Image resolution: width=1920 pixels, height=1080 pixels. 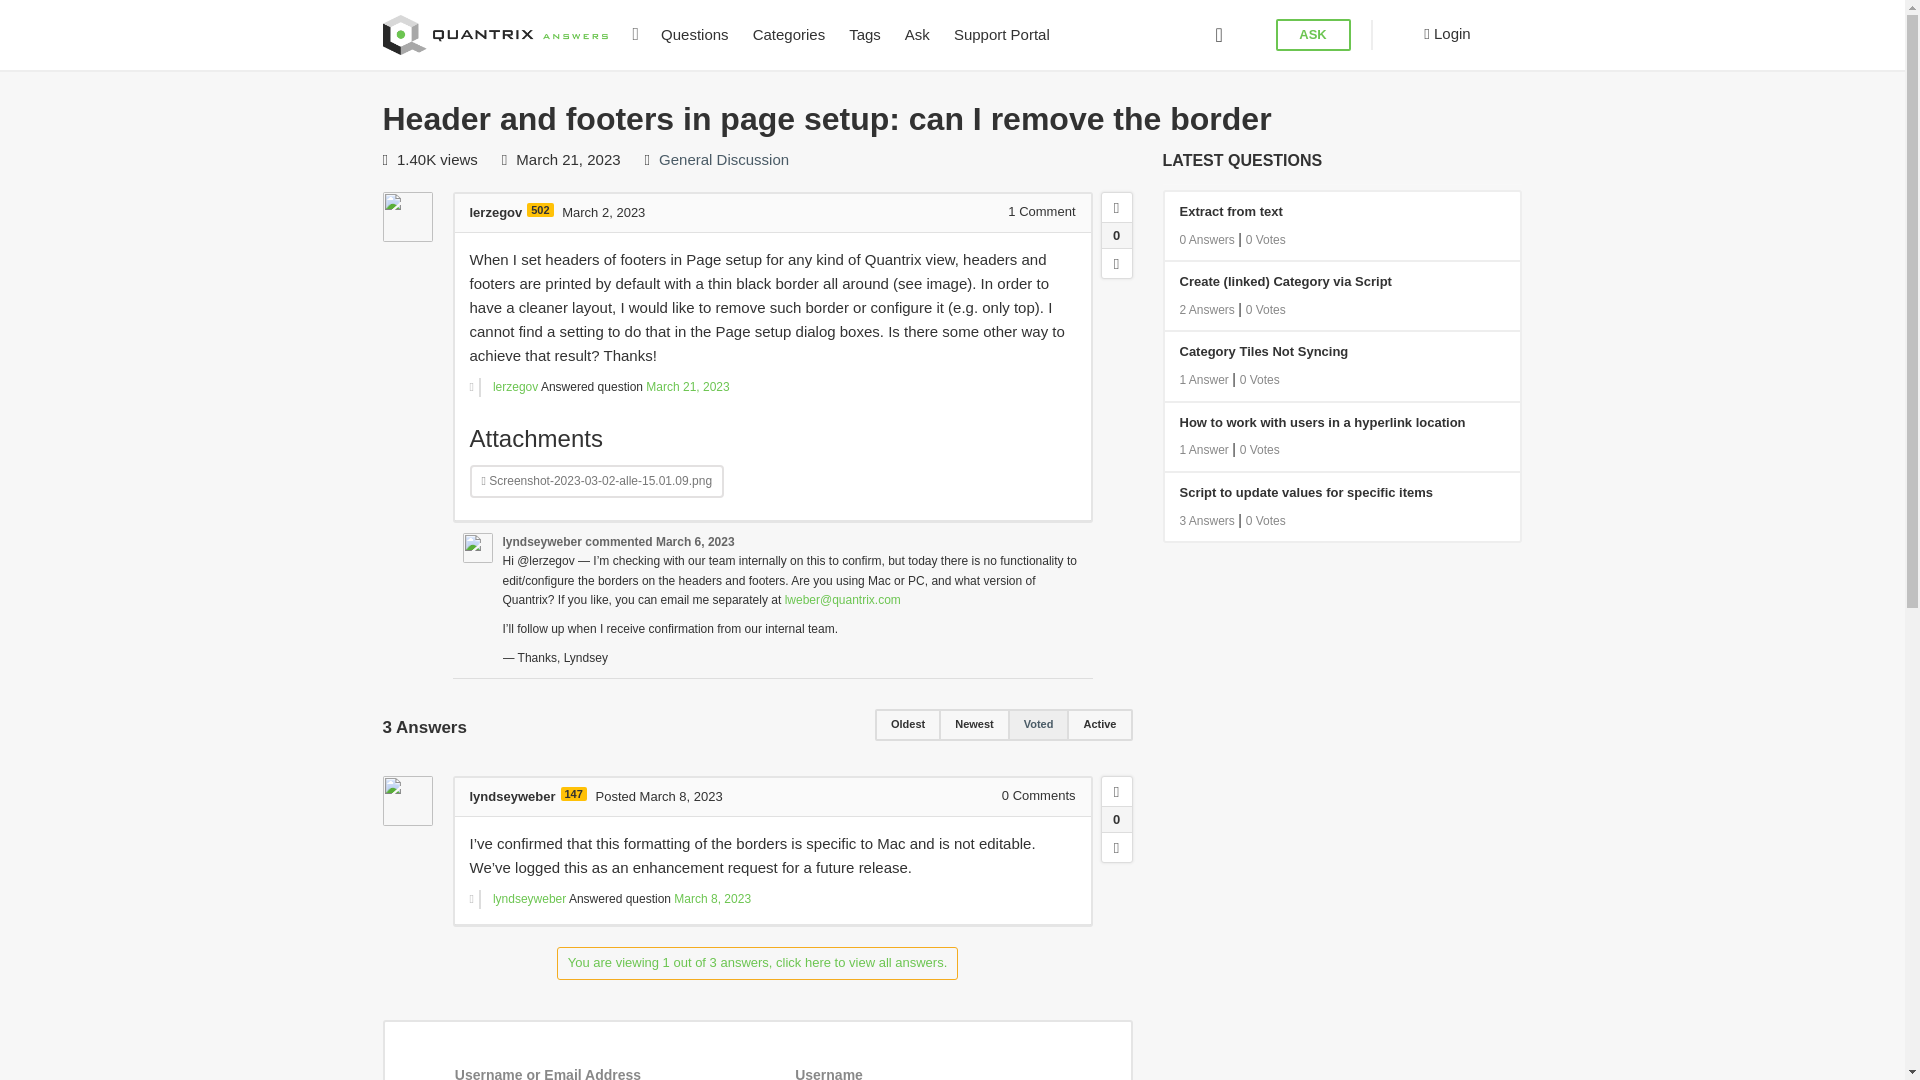 What do you see at coordinates (1117, 262) in the screenshot?
I see `Down vote this post` at bounding box center [1117, 262].